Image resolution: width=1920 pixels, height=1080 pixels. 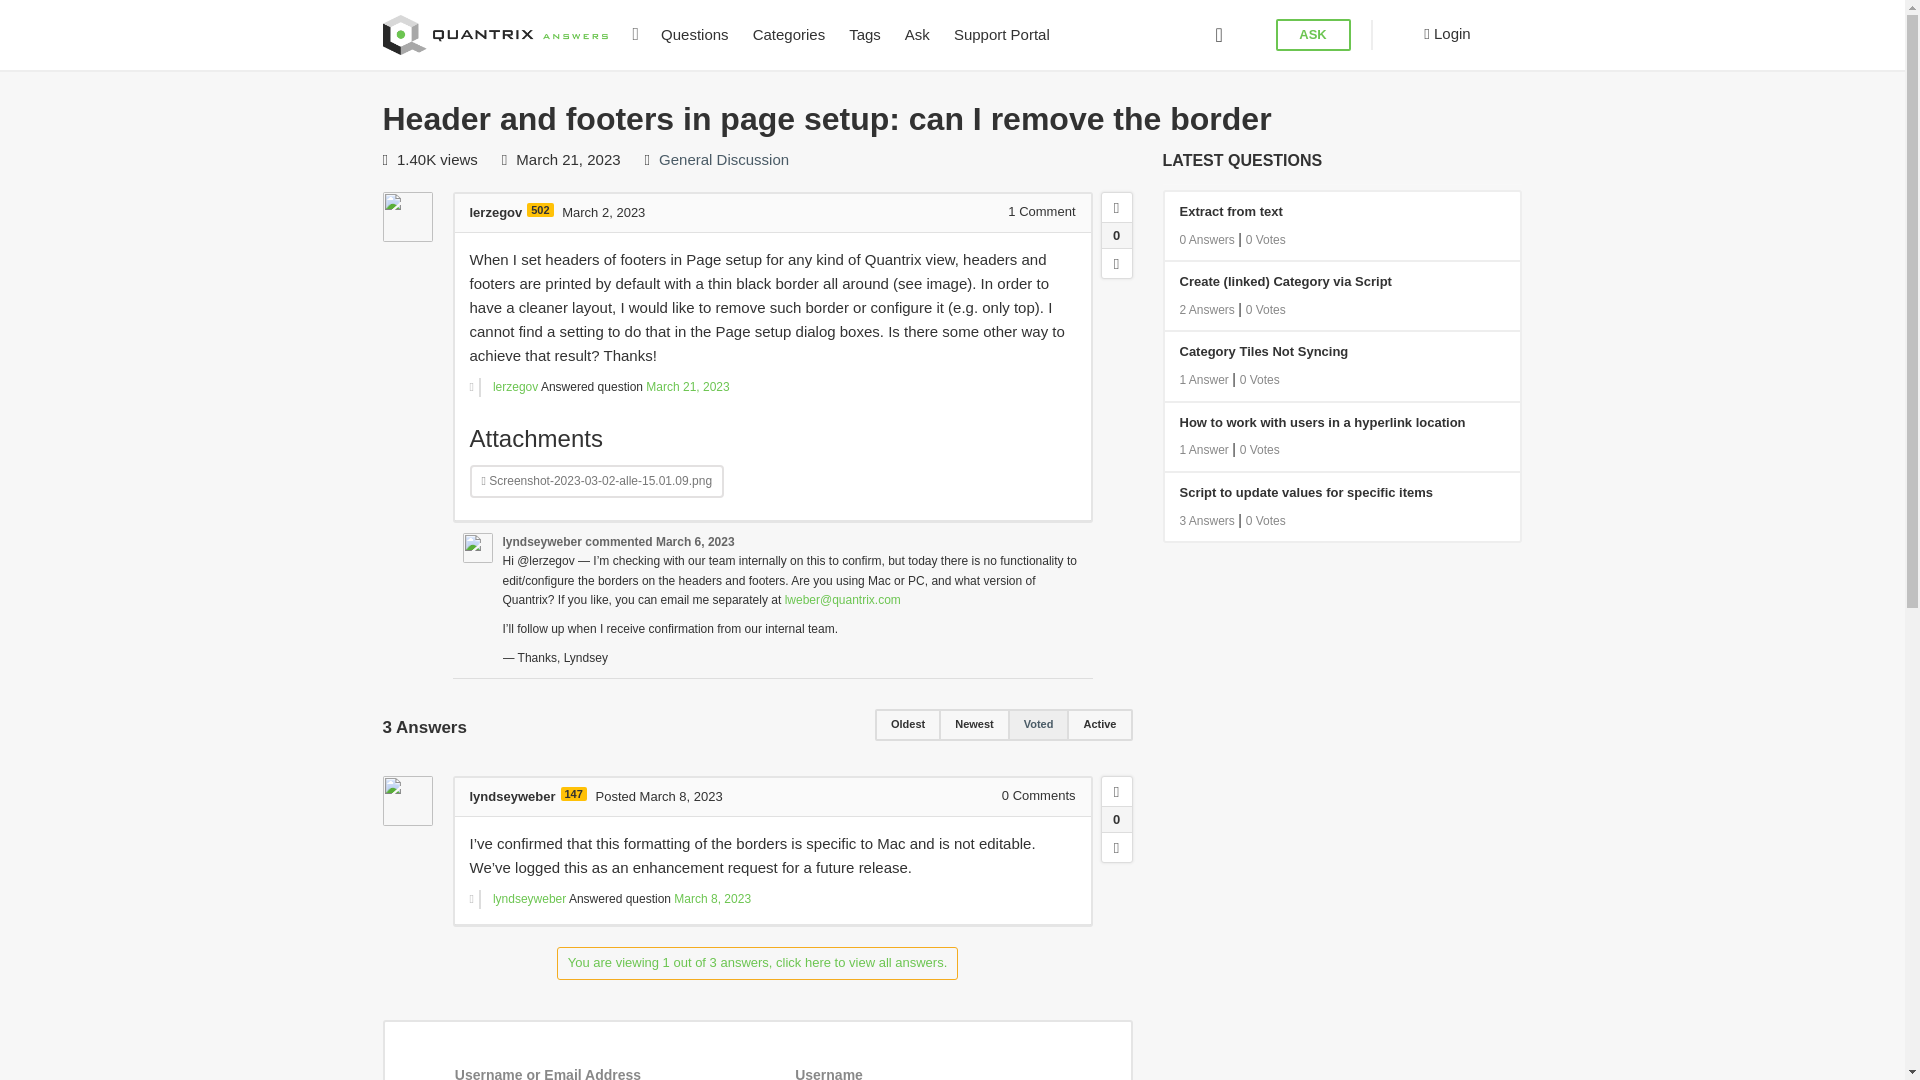 What do you see at coordinates (1117, 262) in the screenshot?
I see `Down vote this post` at bounding box center [1117, 262].